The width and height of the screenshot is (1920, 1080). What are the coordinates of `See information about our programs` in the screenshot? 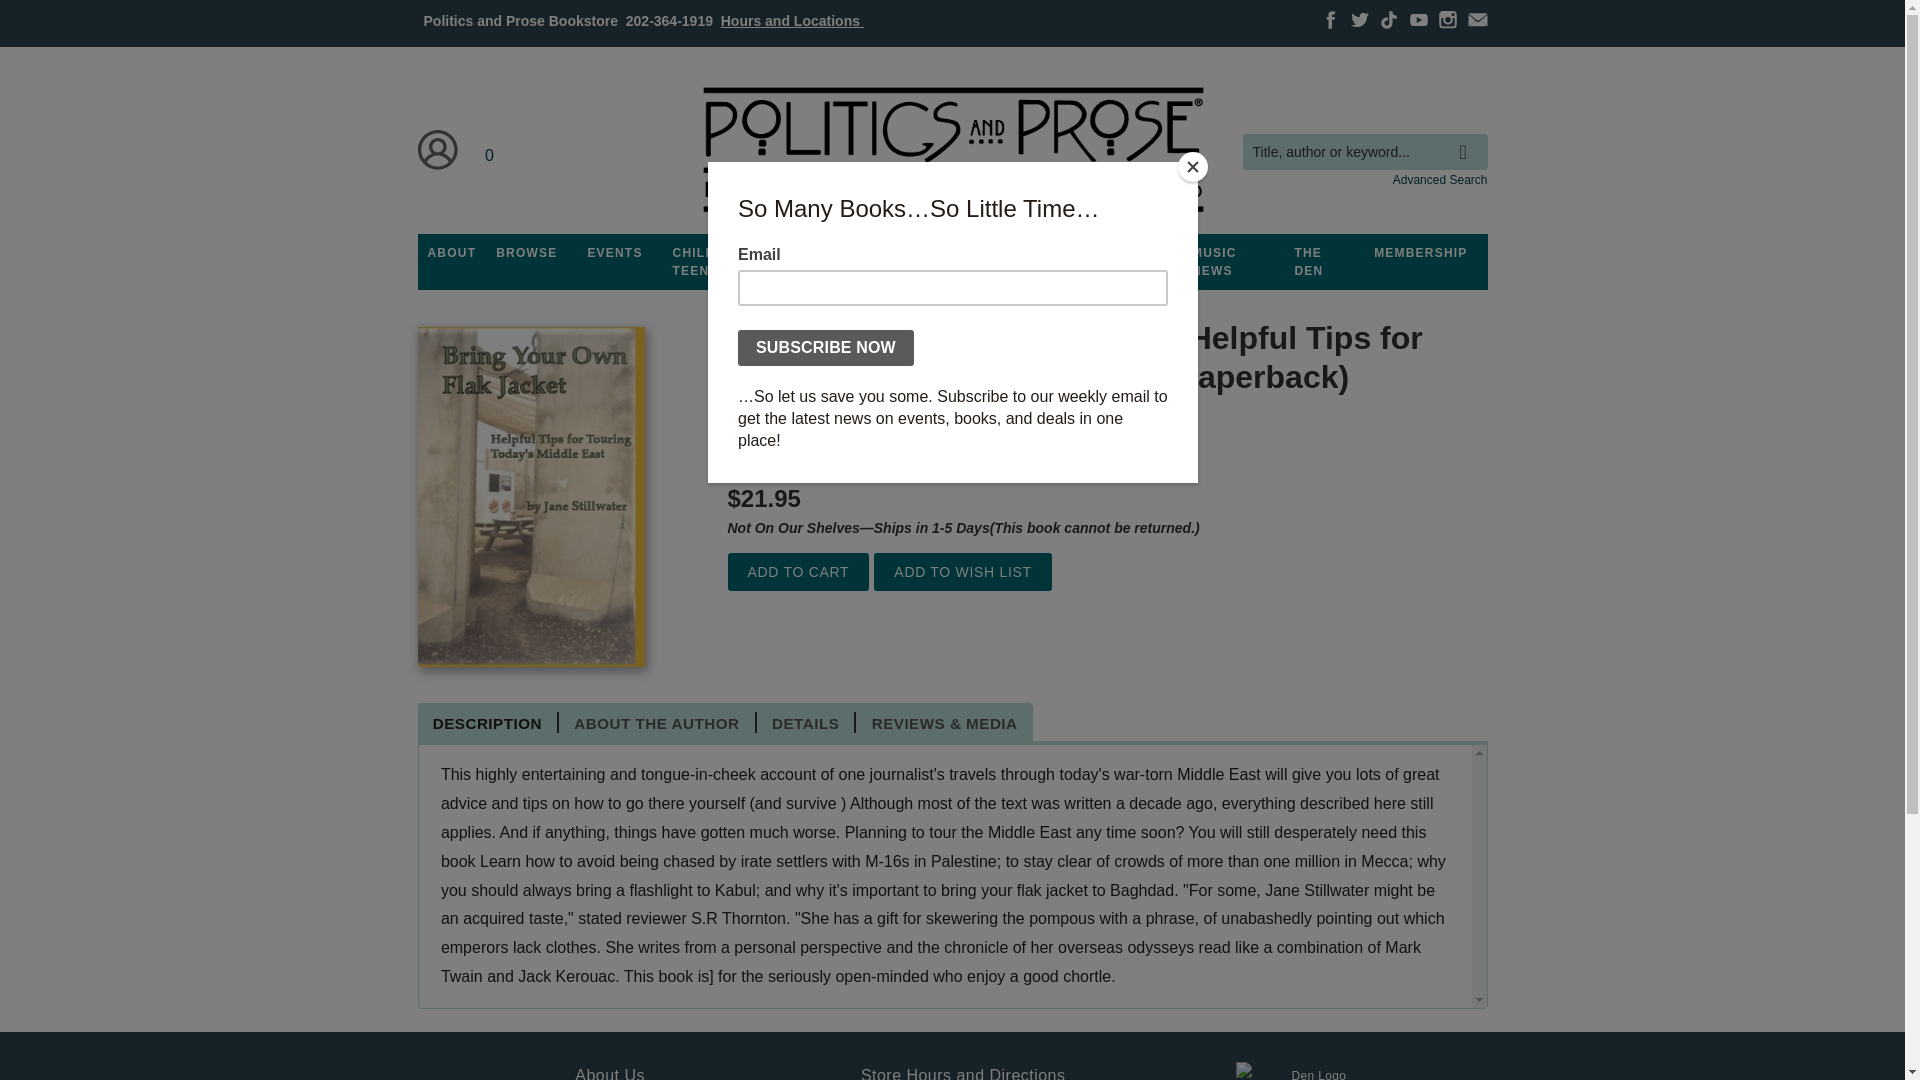 It's located at (835, 253).